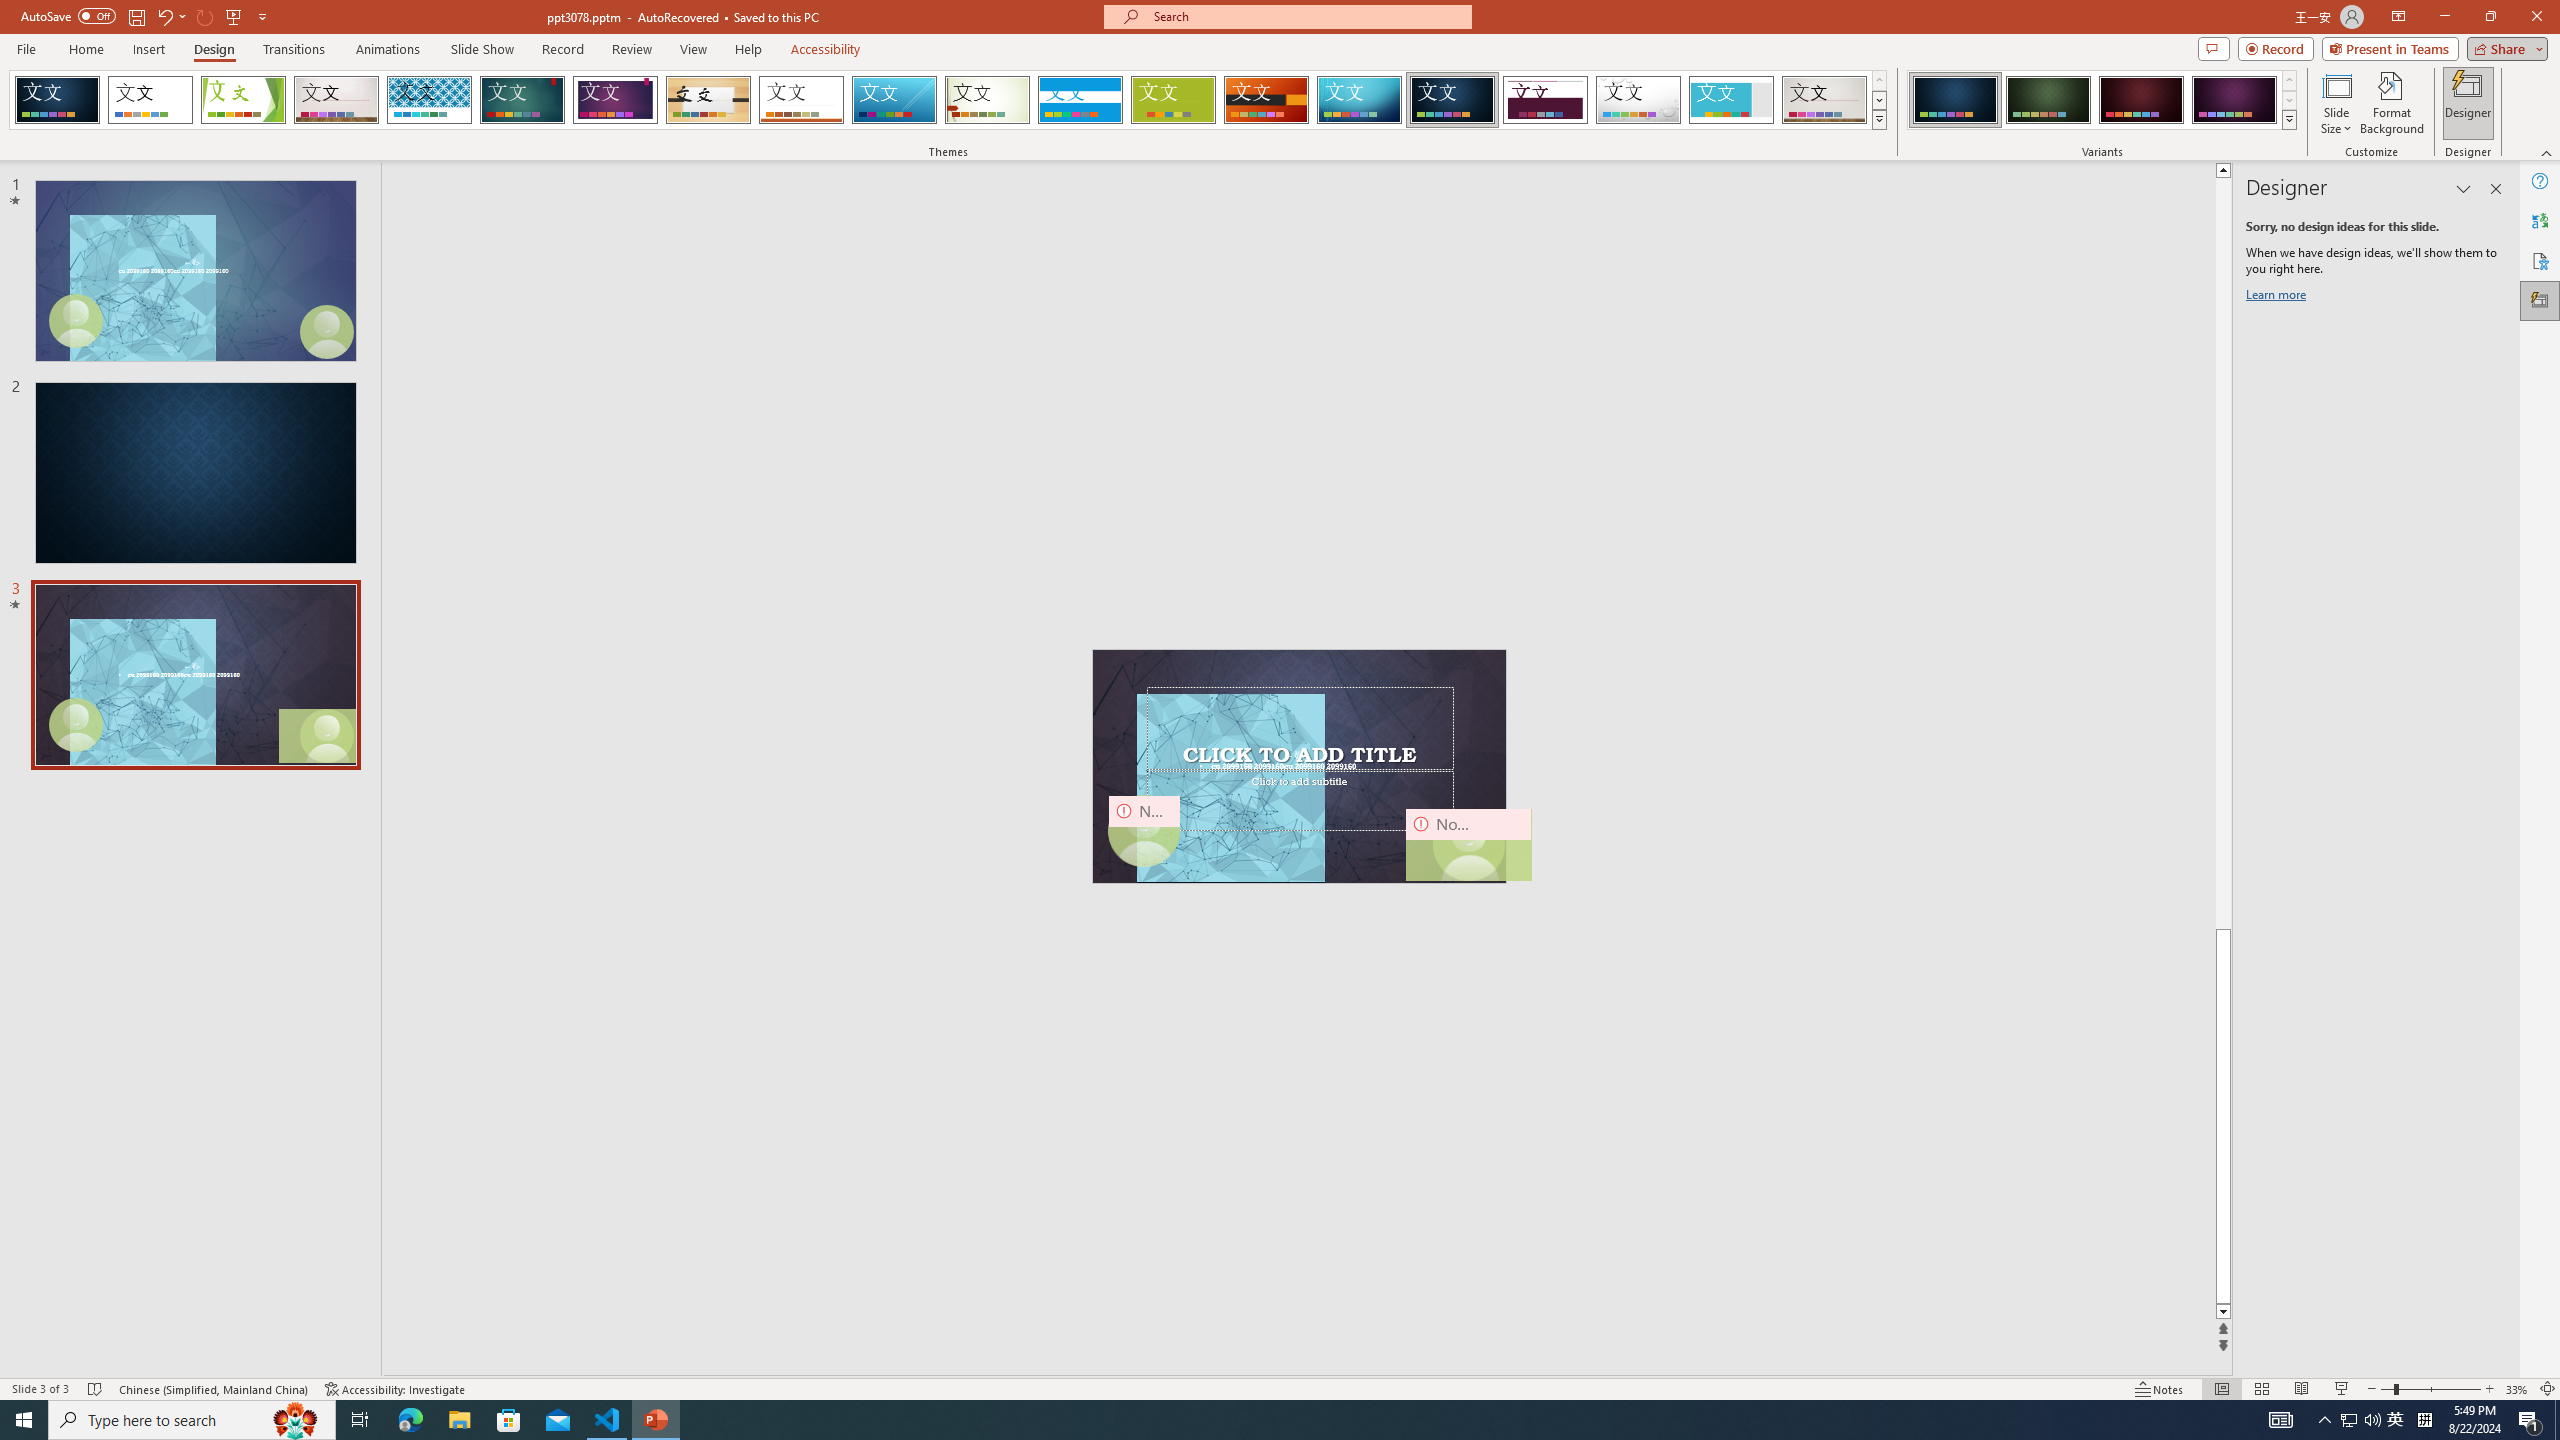 The image size is (2560, 1440). I want to click on Slide Size, so click(2336, 103).